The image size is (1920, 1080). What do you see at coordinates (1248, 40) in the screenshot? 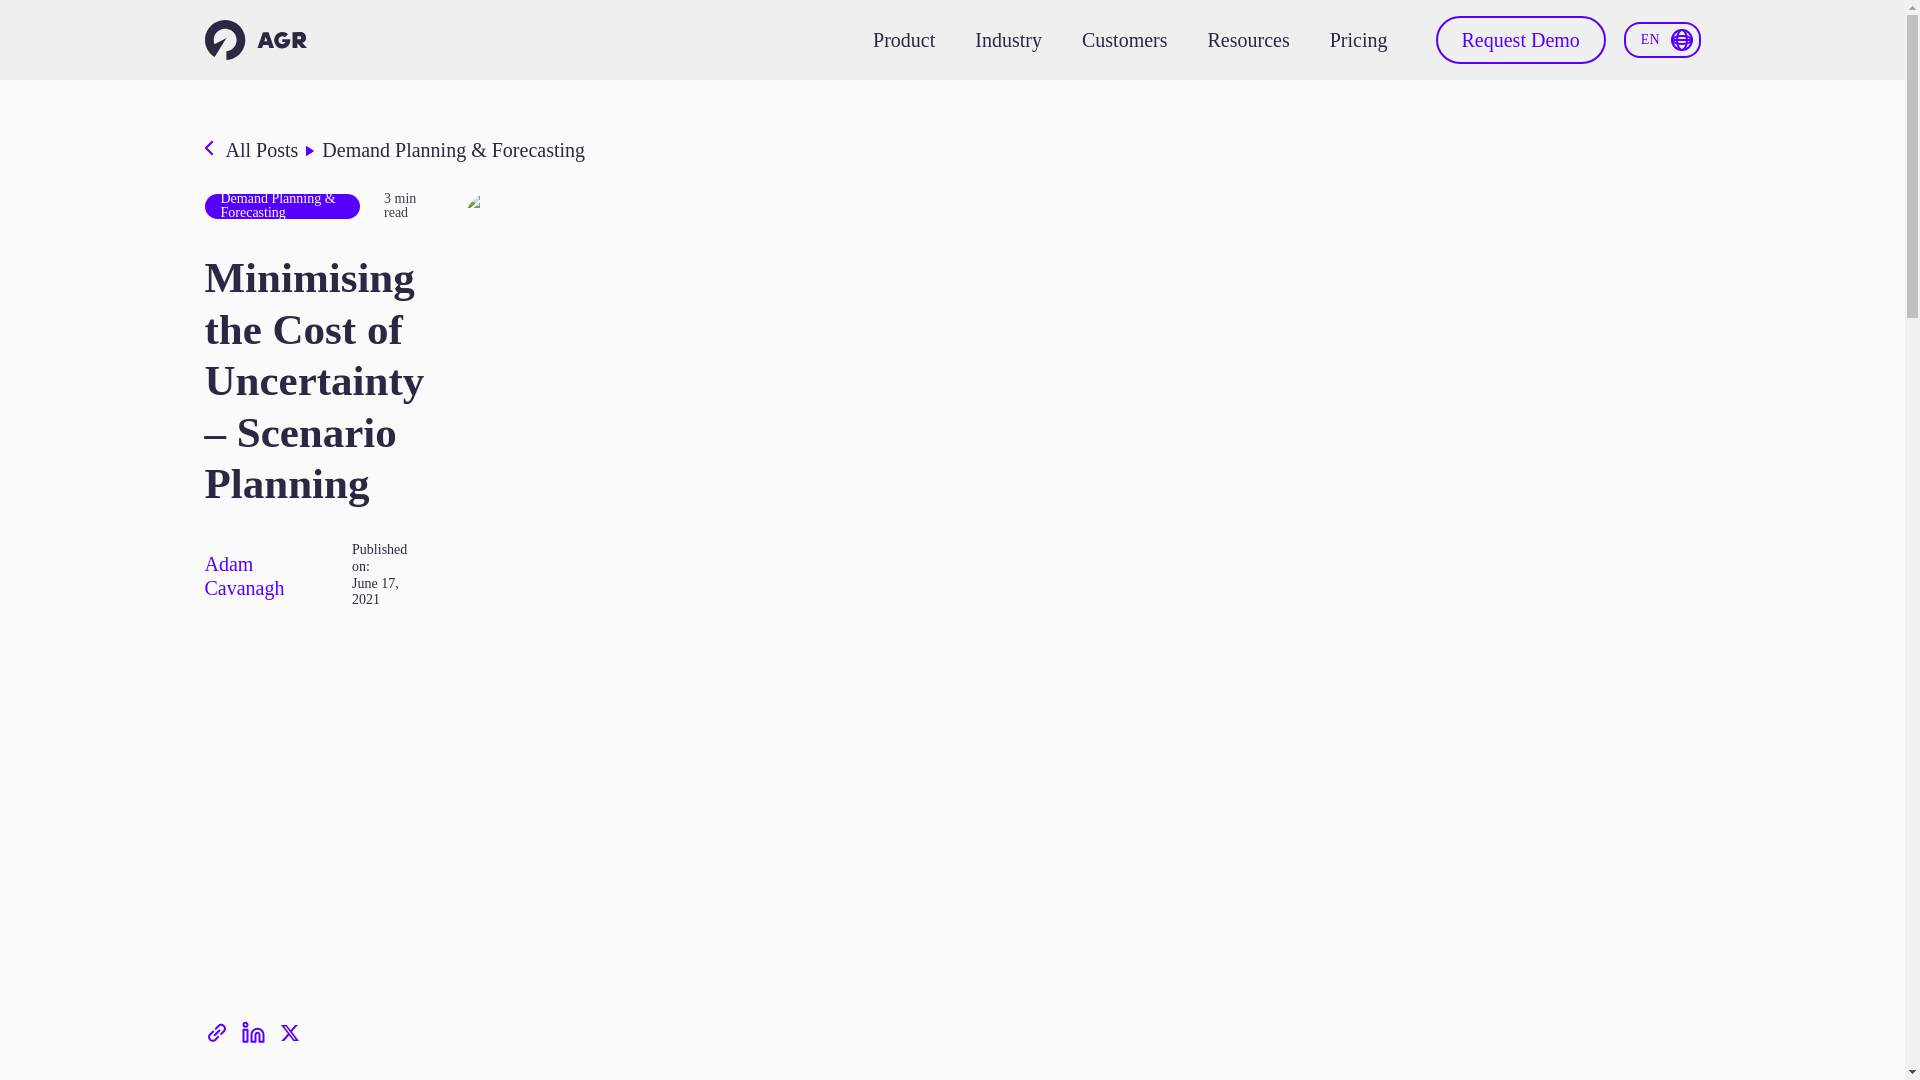
I see `Resources` at bounding box center [1248, 40].